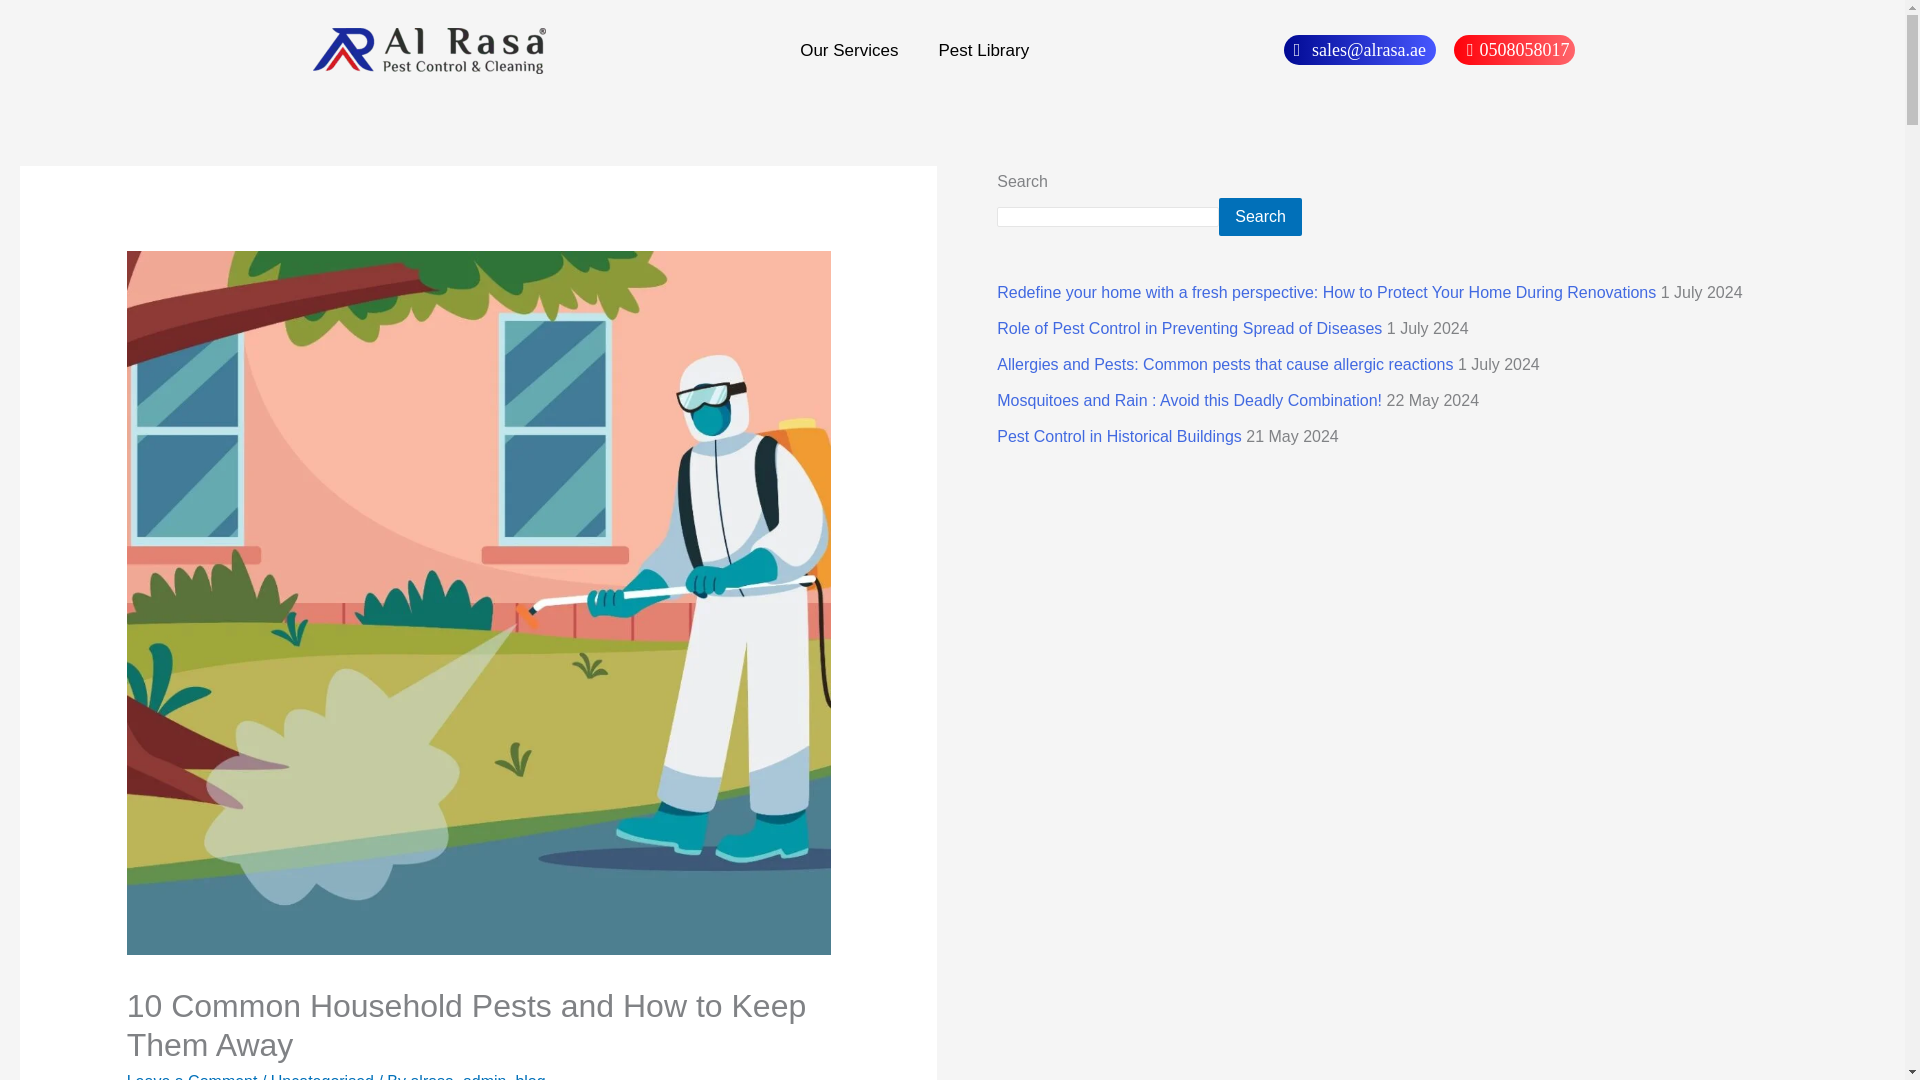 The height and width of the screenshot is (1080, 1920). I want to click on Search, so click(1260, 216).